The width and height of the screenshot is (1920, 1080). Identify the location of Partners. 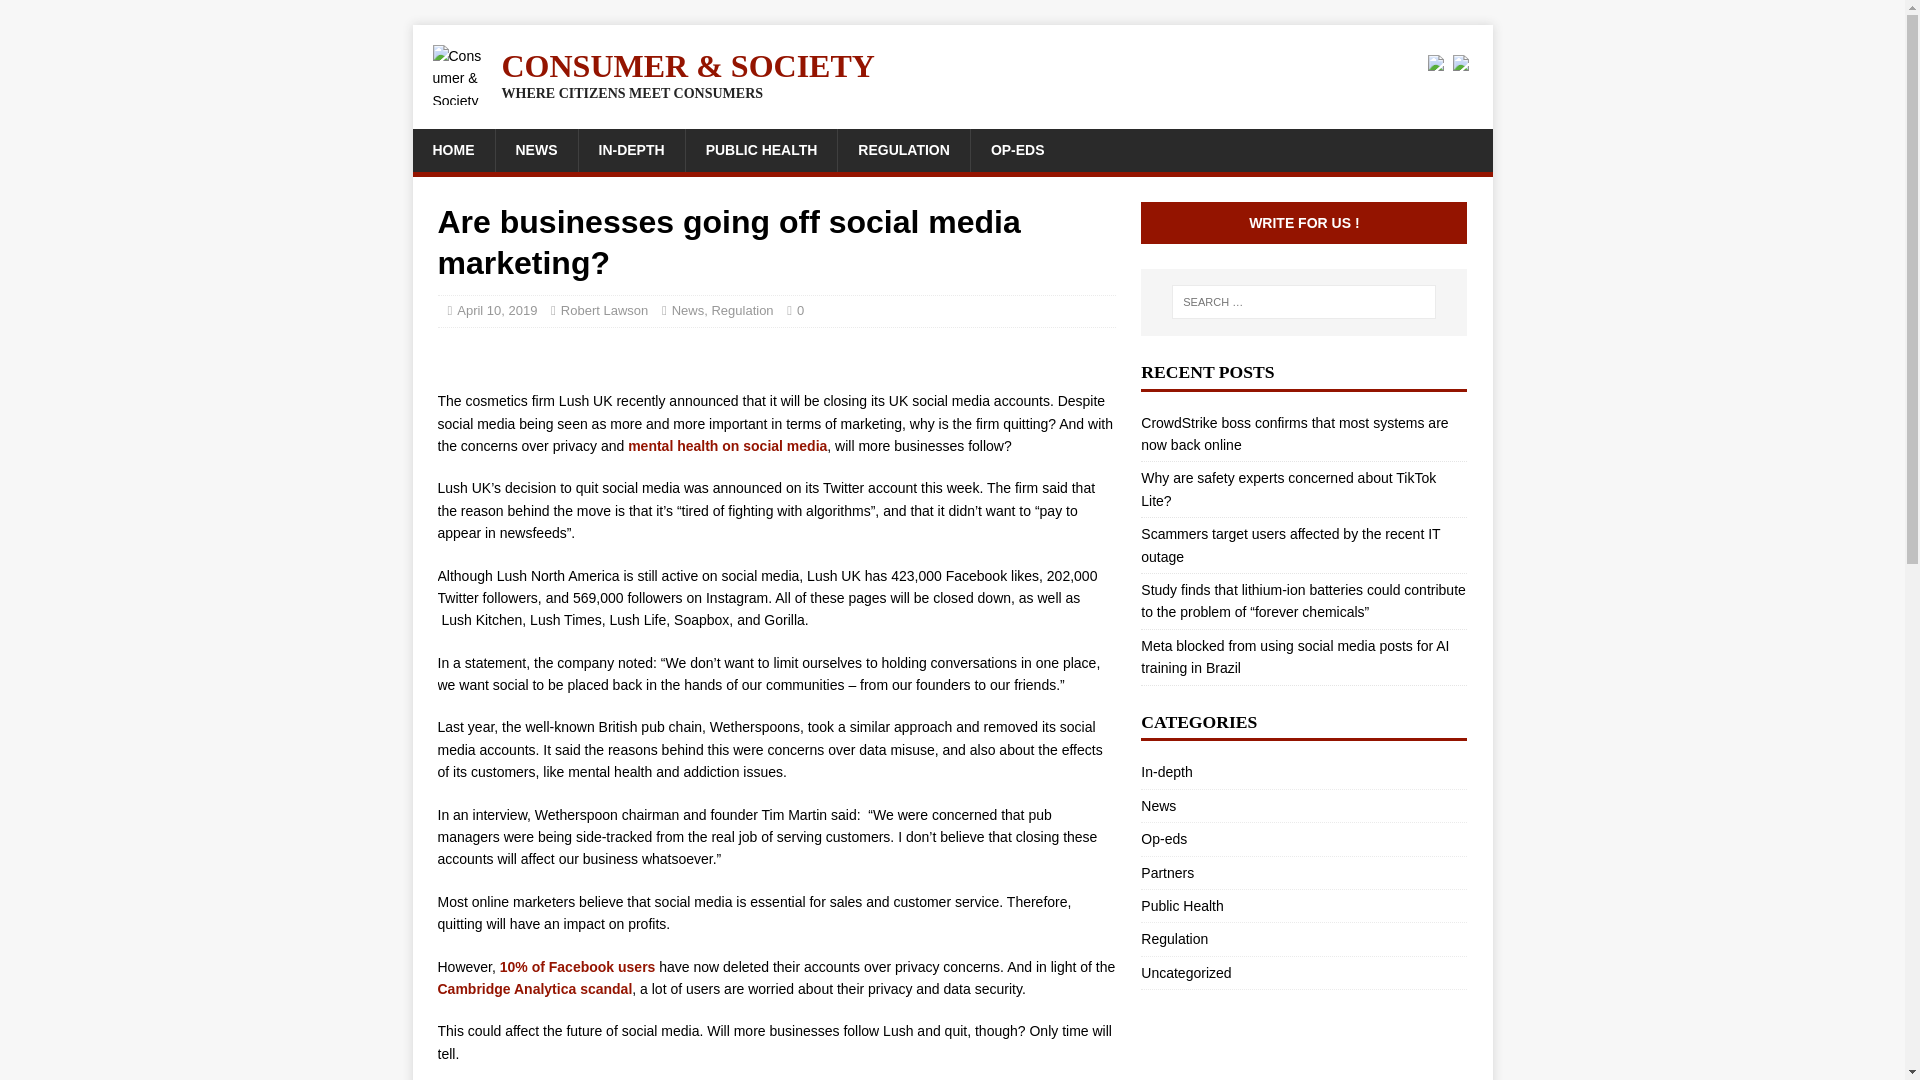
(1303, 872).